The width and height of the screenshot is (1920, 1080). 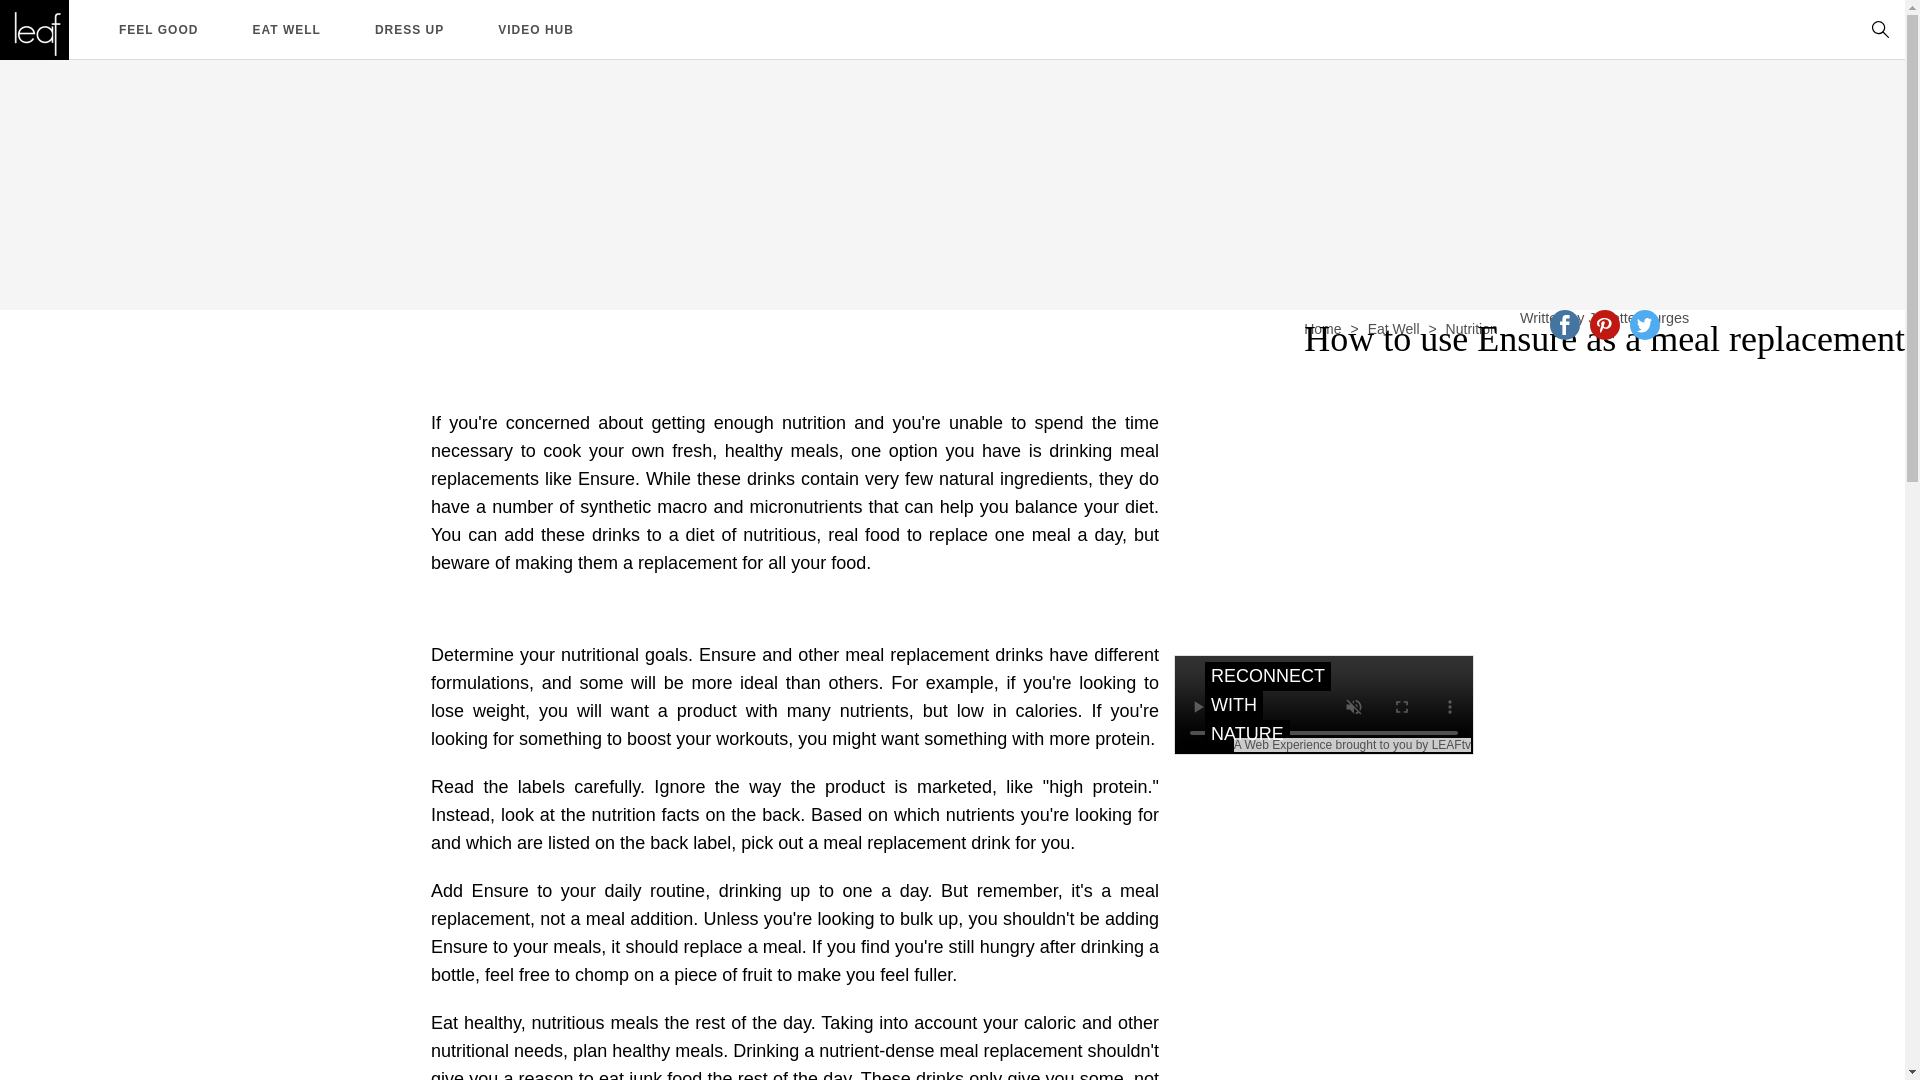 I want to click on EAT WELL, so click(x=286, y=28).